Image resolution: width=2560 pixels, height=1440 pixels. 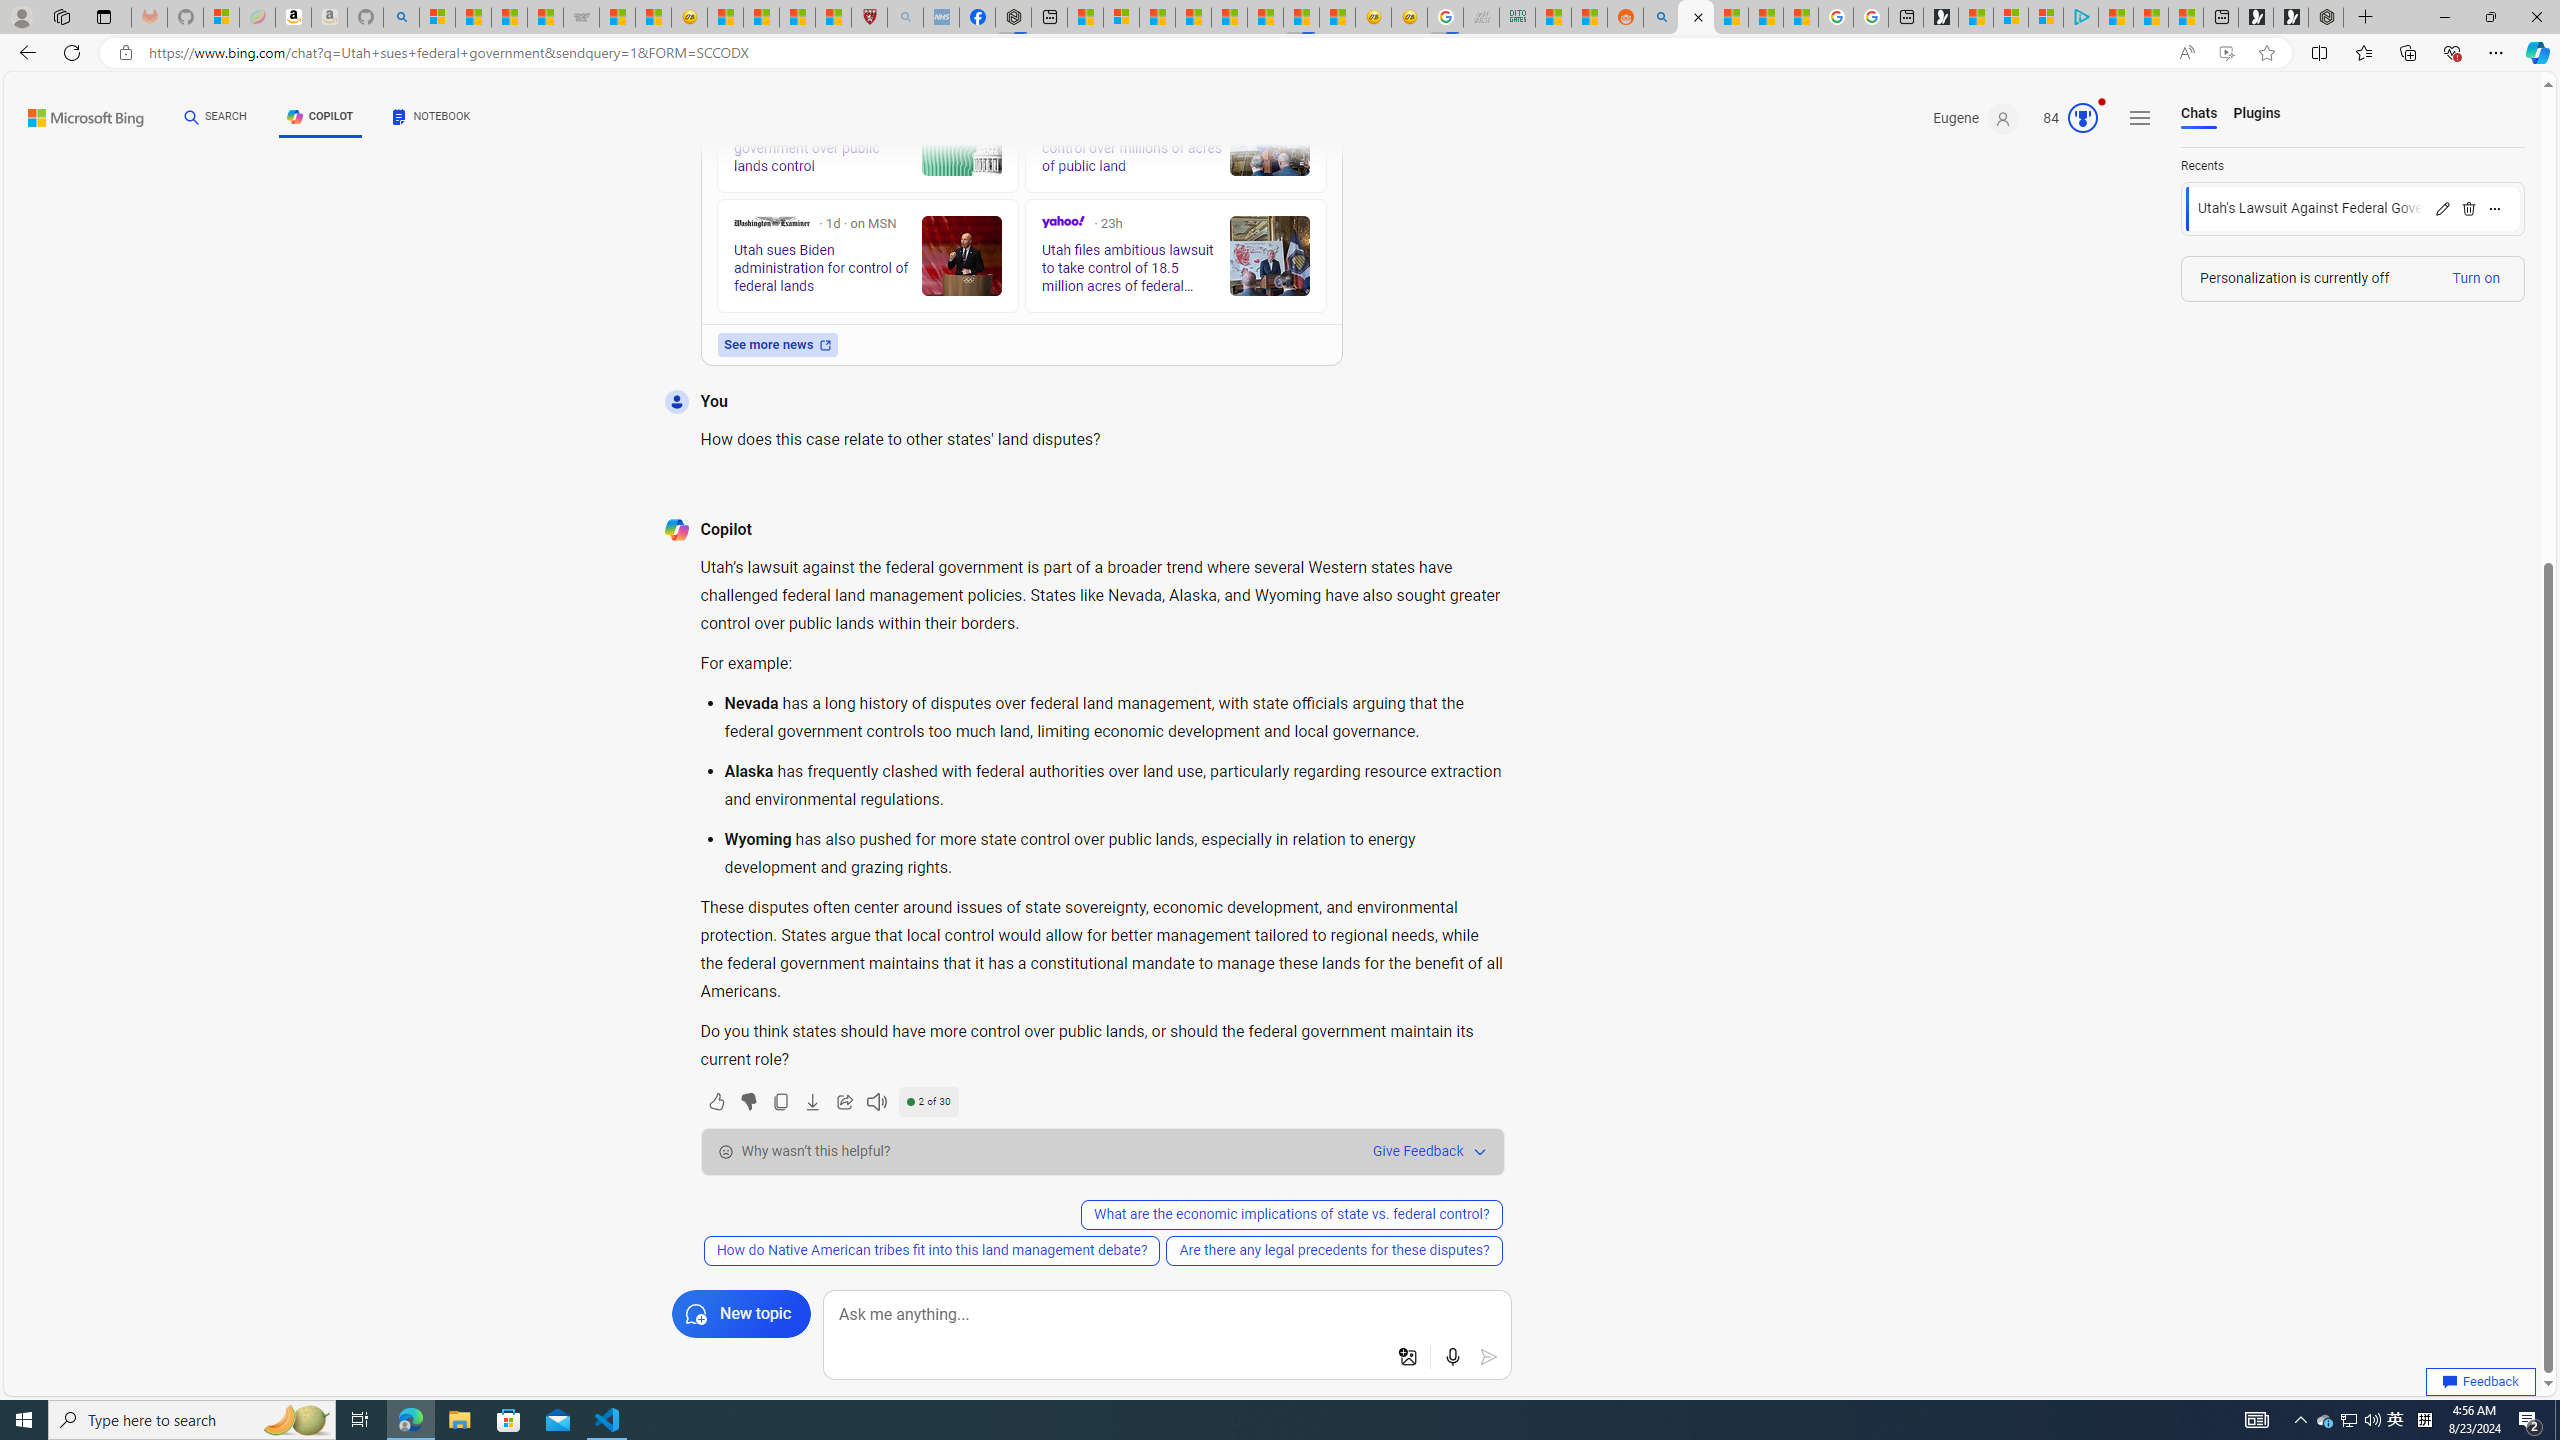 I want to click on Microsoft Copilot in Bing, so click(x=1696, y=17).